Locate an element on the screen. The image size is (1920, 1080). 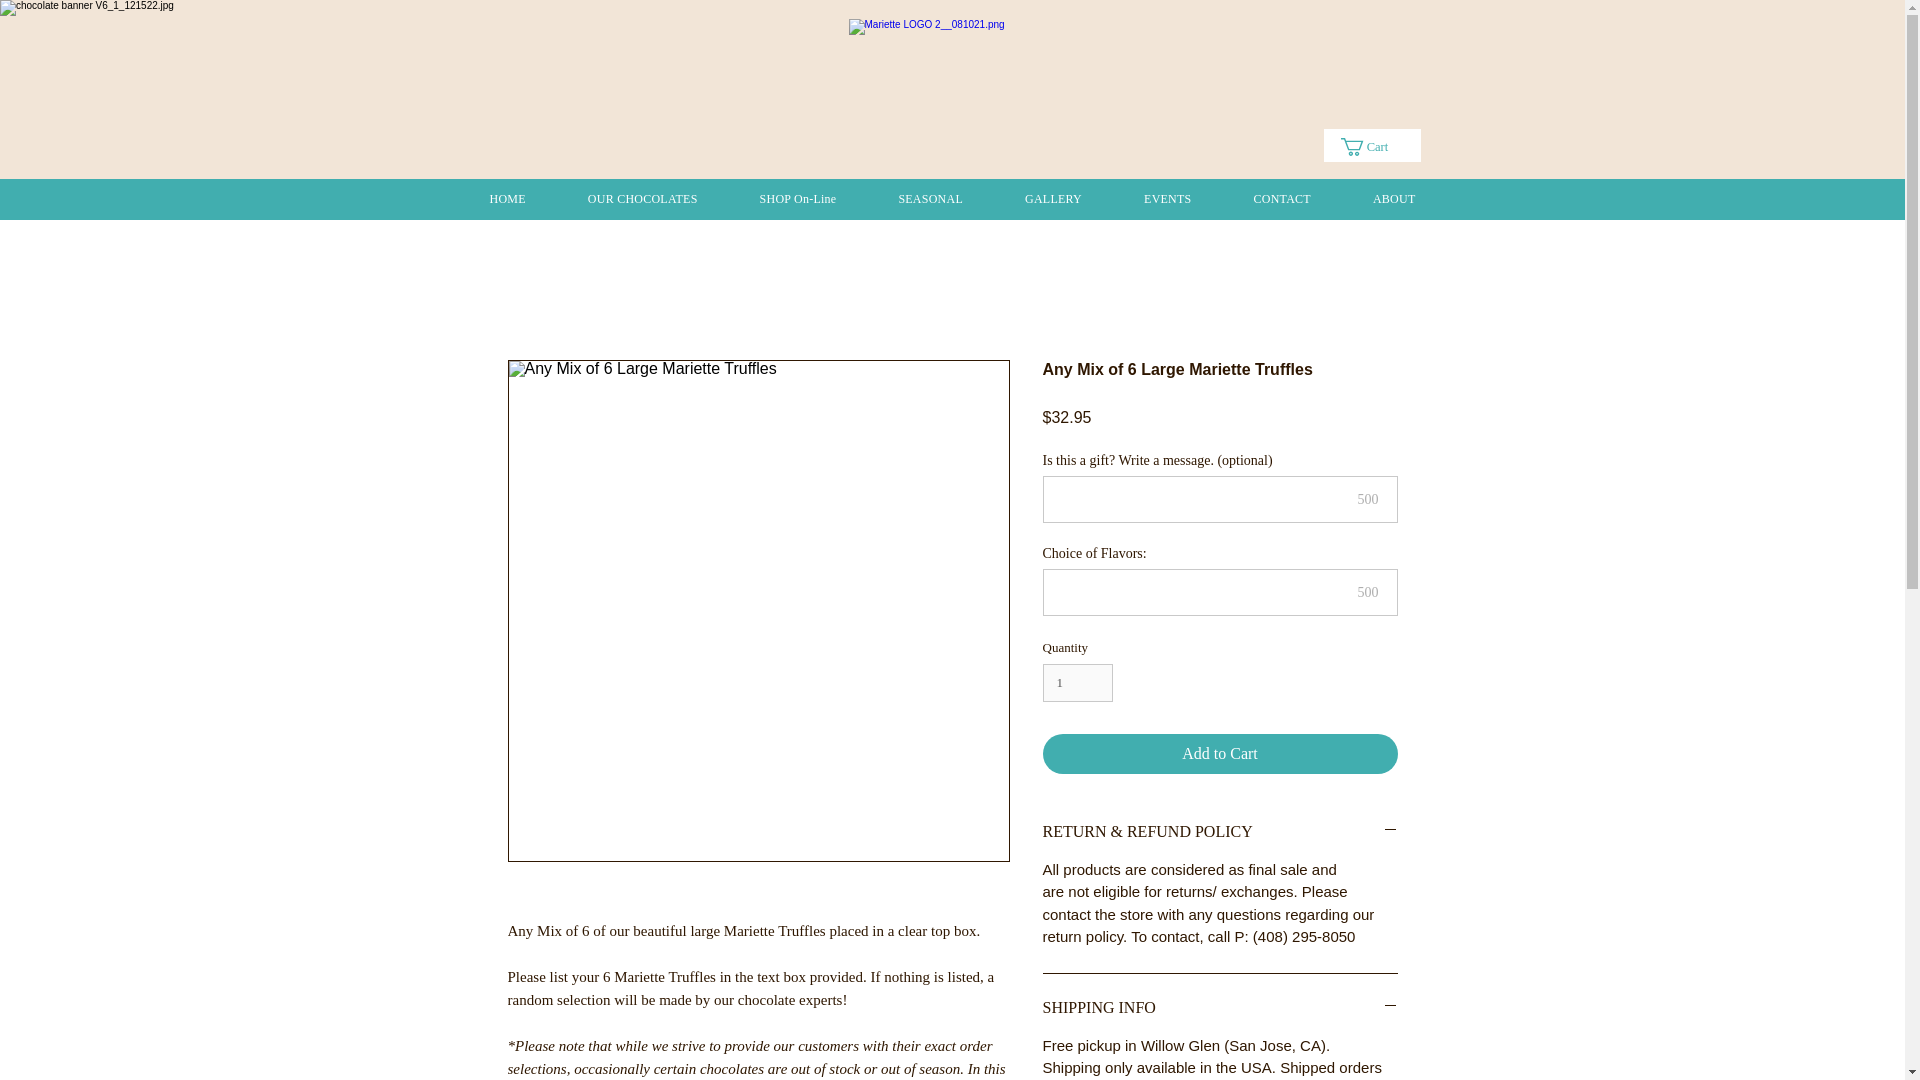
Cart is located at coordinates (1372, 146).